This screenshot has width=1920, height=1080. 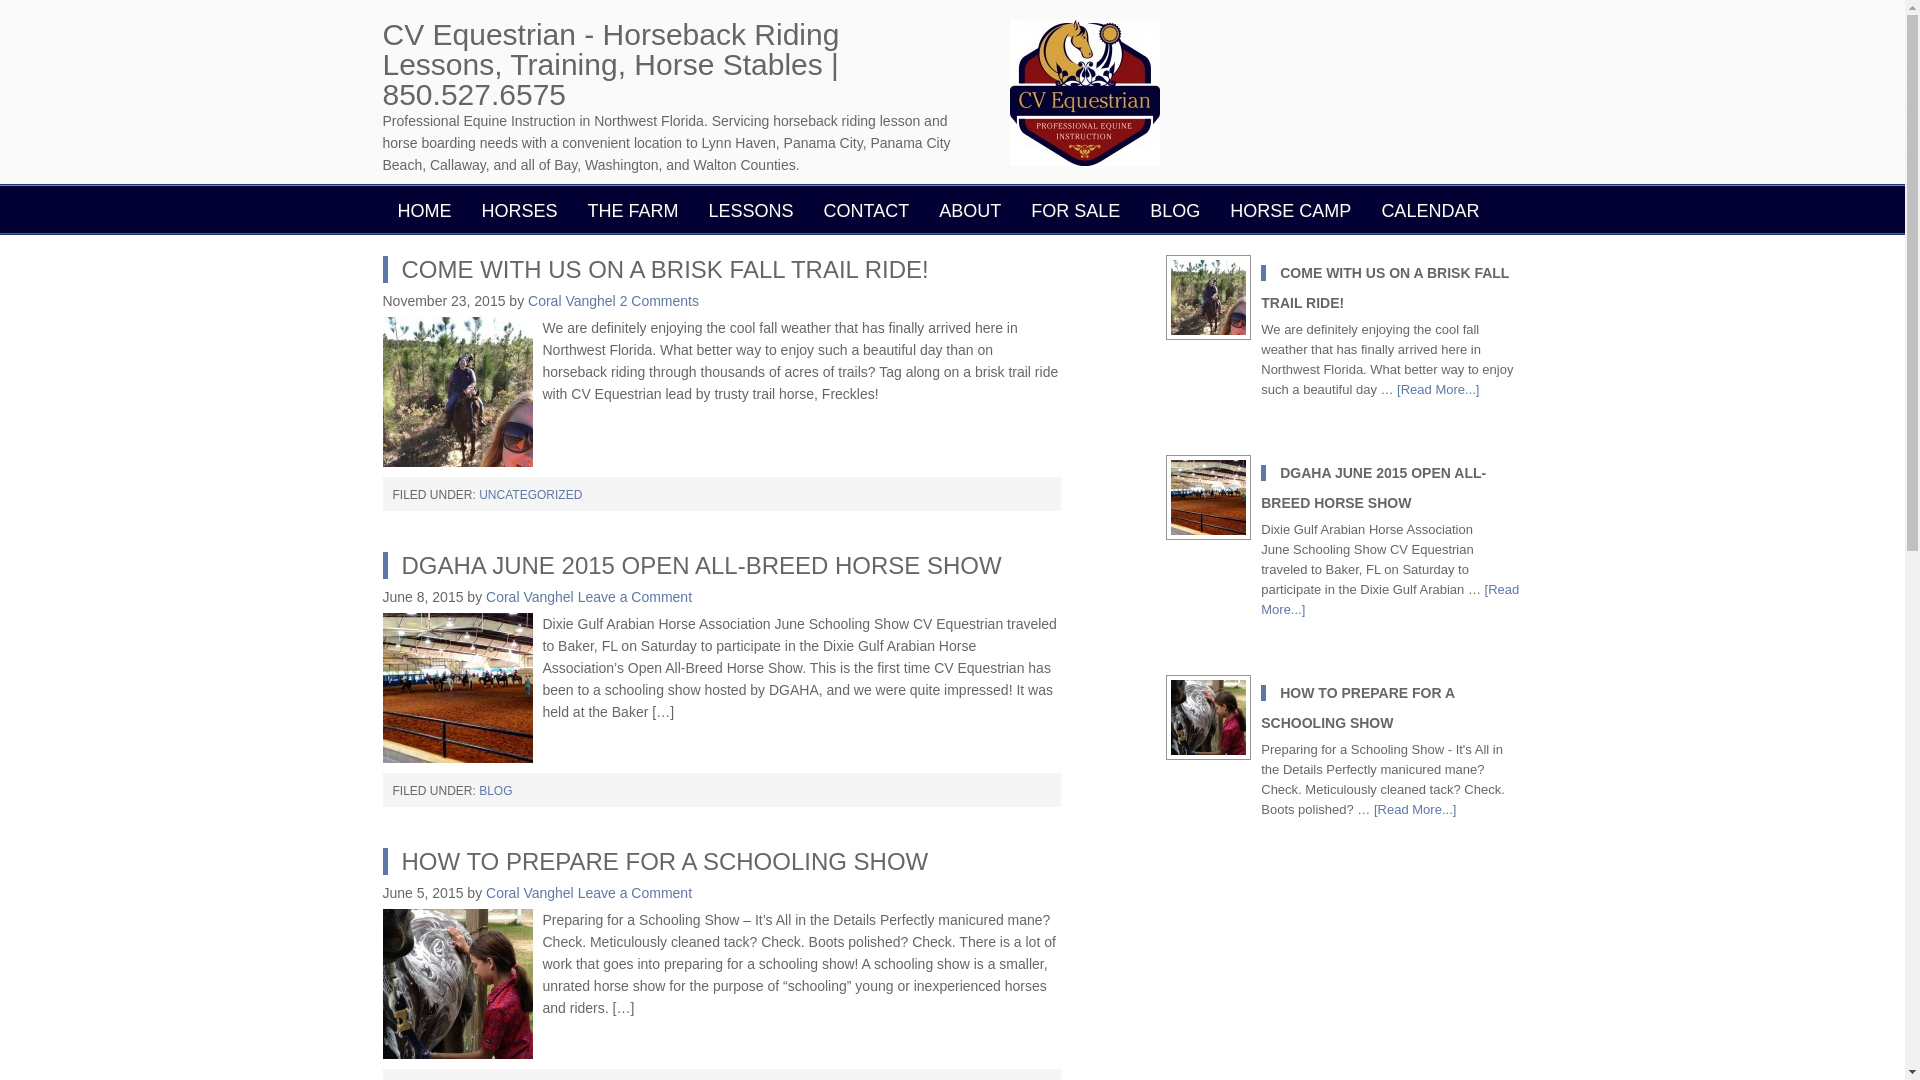 I want to click on For Sale, so click(x=1074, y=209).